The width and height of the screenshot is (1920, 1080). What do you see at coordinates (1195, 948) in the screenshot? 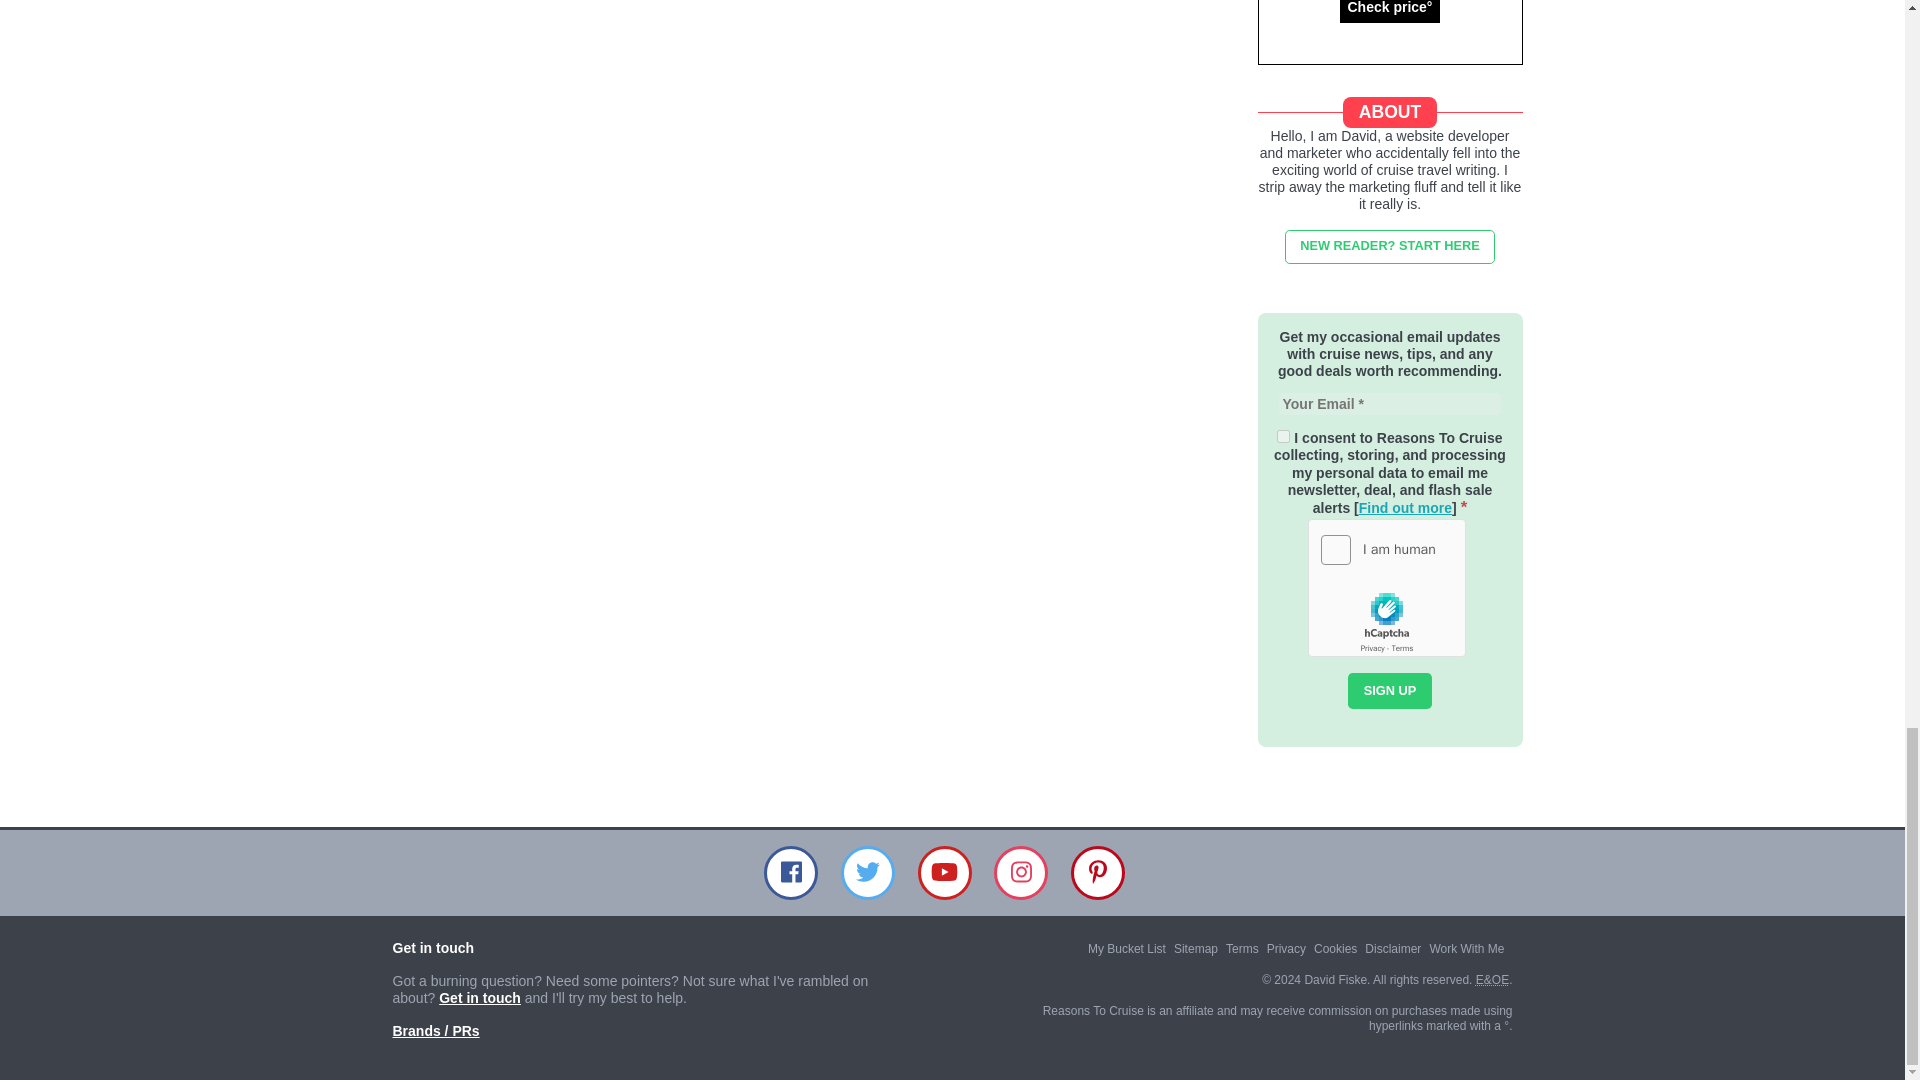
I see `Sitemap` at bounding box center [1195, 948].